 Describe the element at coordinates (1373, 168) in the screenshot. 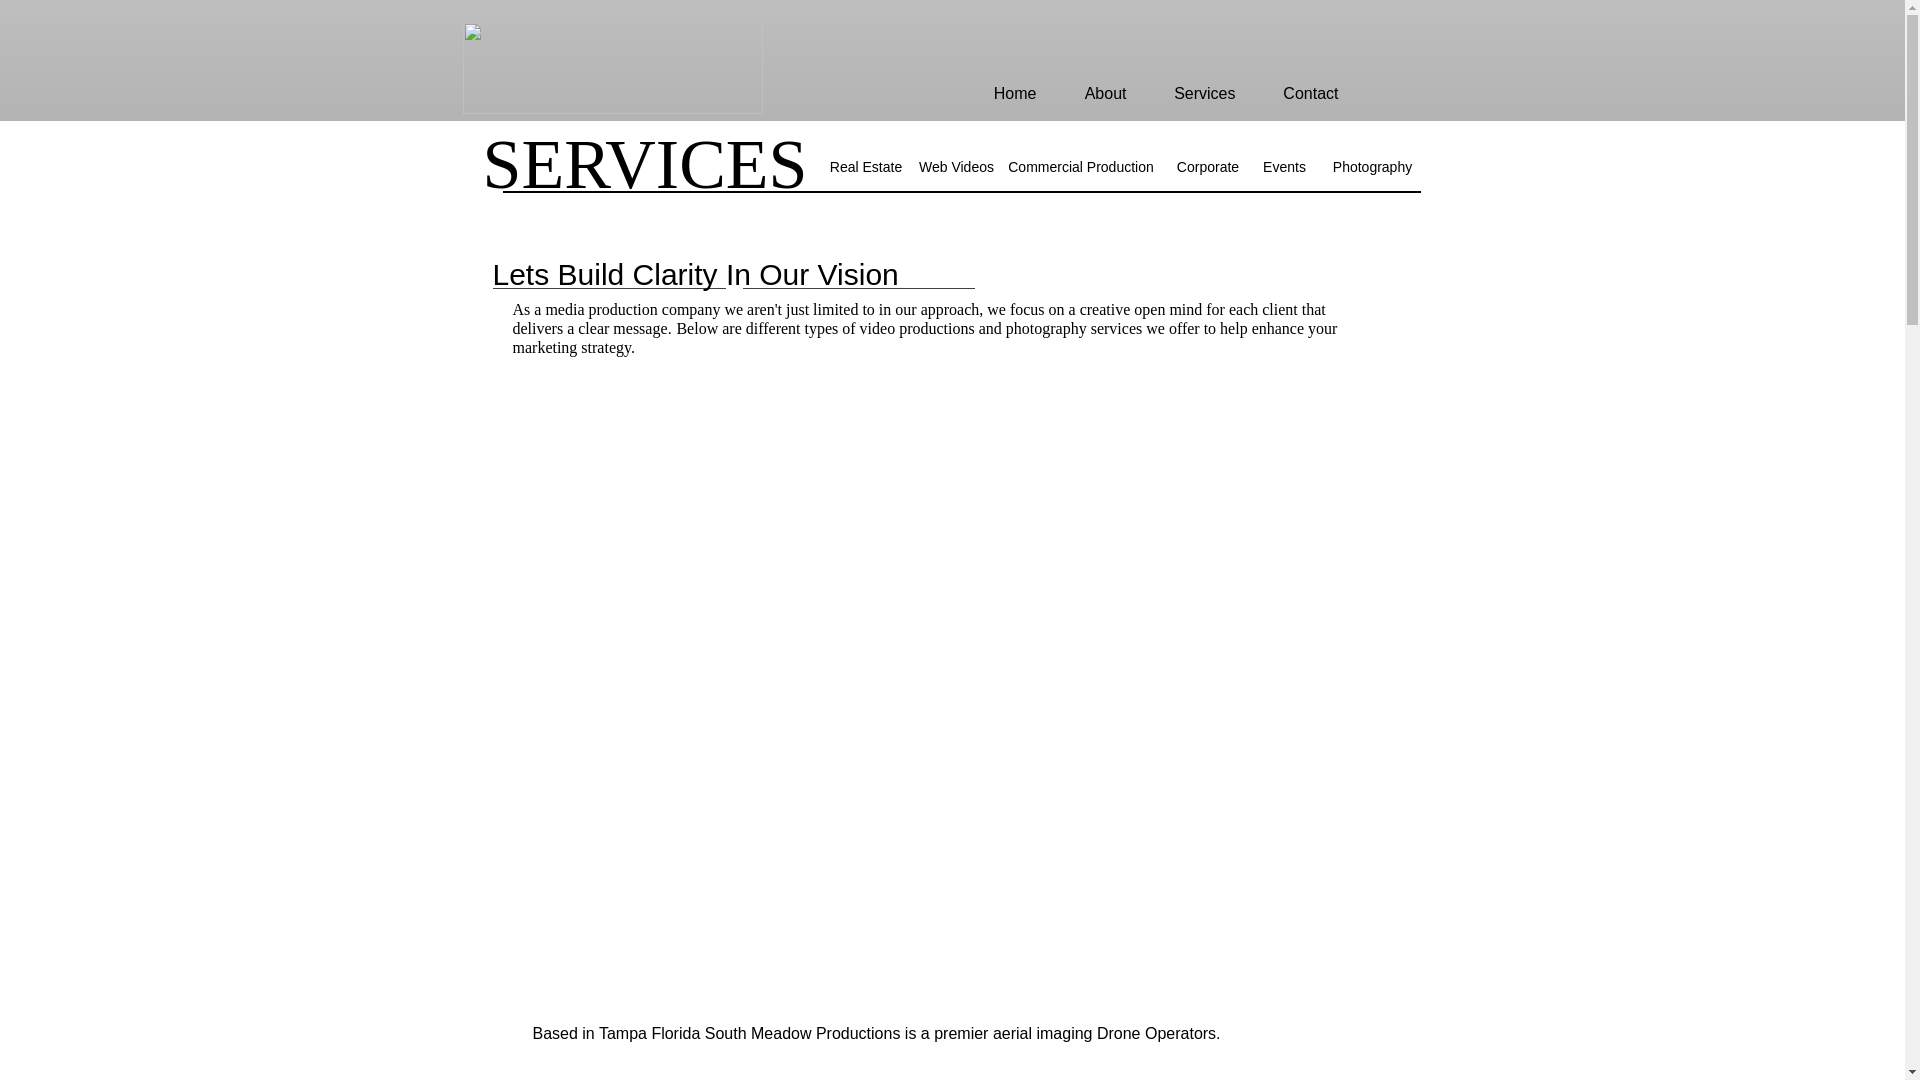

I see `Photography` at that location.